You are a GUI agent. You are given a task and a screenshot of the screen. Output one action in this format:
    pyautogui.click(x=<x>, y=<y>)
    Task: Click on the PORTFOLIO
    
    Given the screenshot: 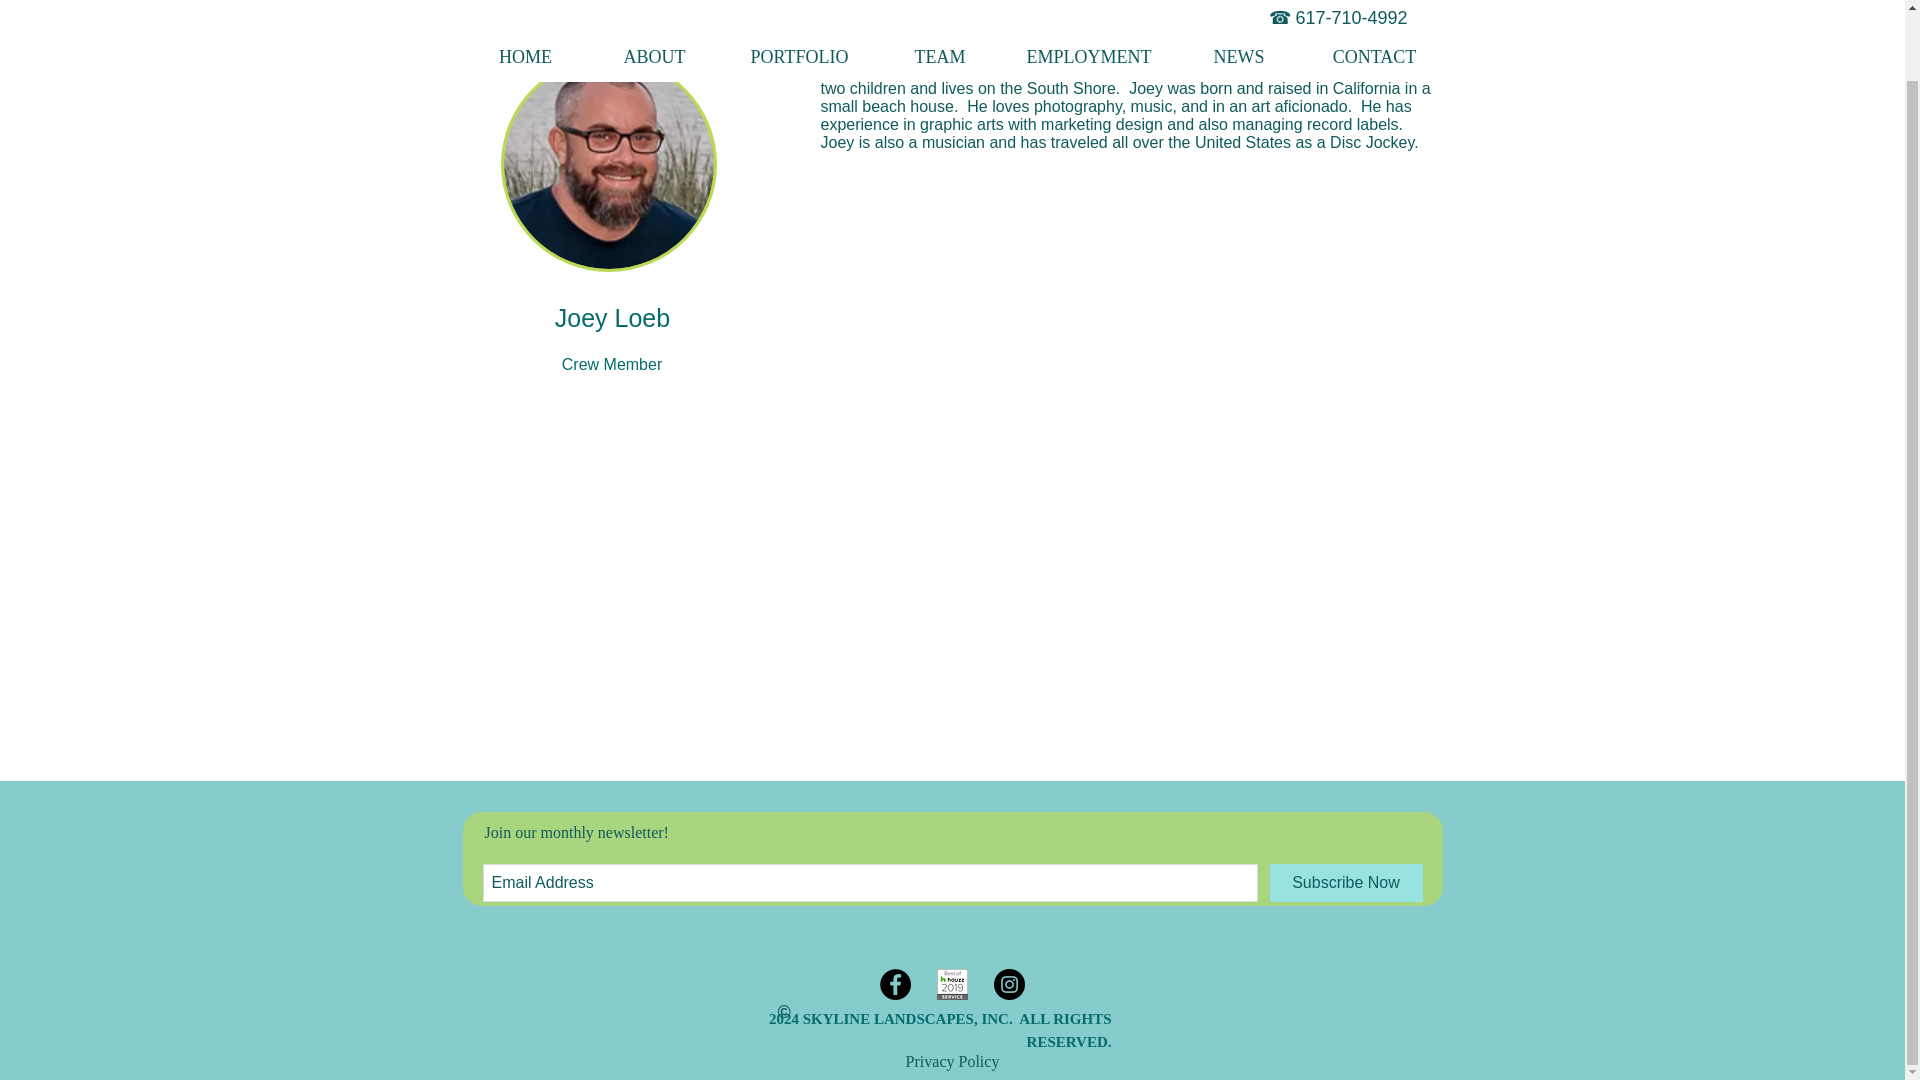 What is the action you would take?
    pyautogui.click(x=798, y=4)
    